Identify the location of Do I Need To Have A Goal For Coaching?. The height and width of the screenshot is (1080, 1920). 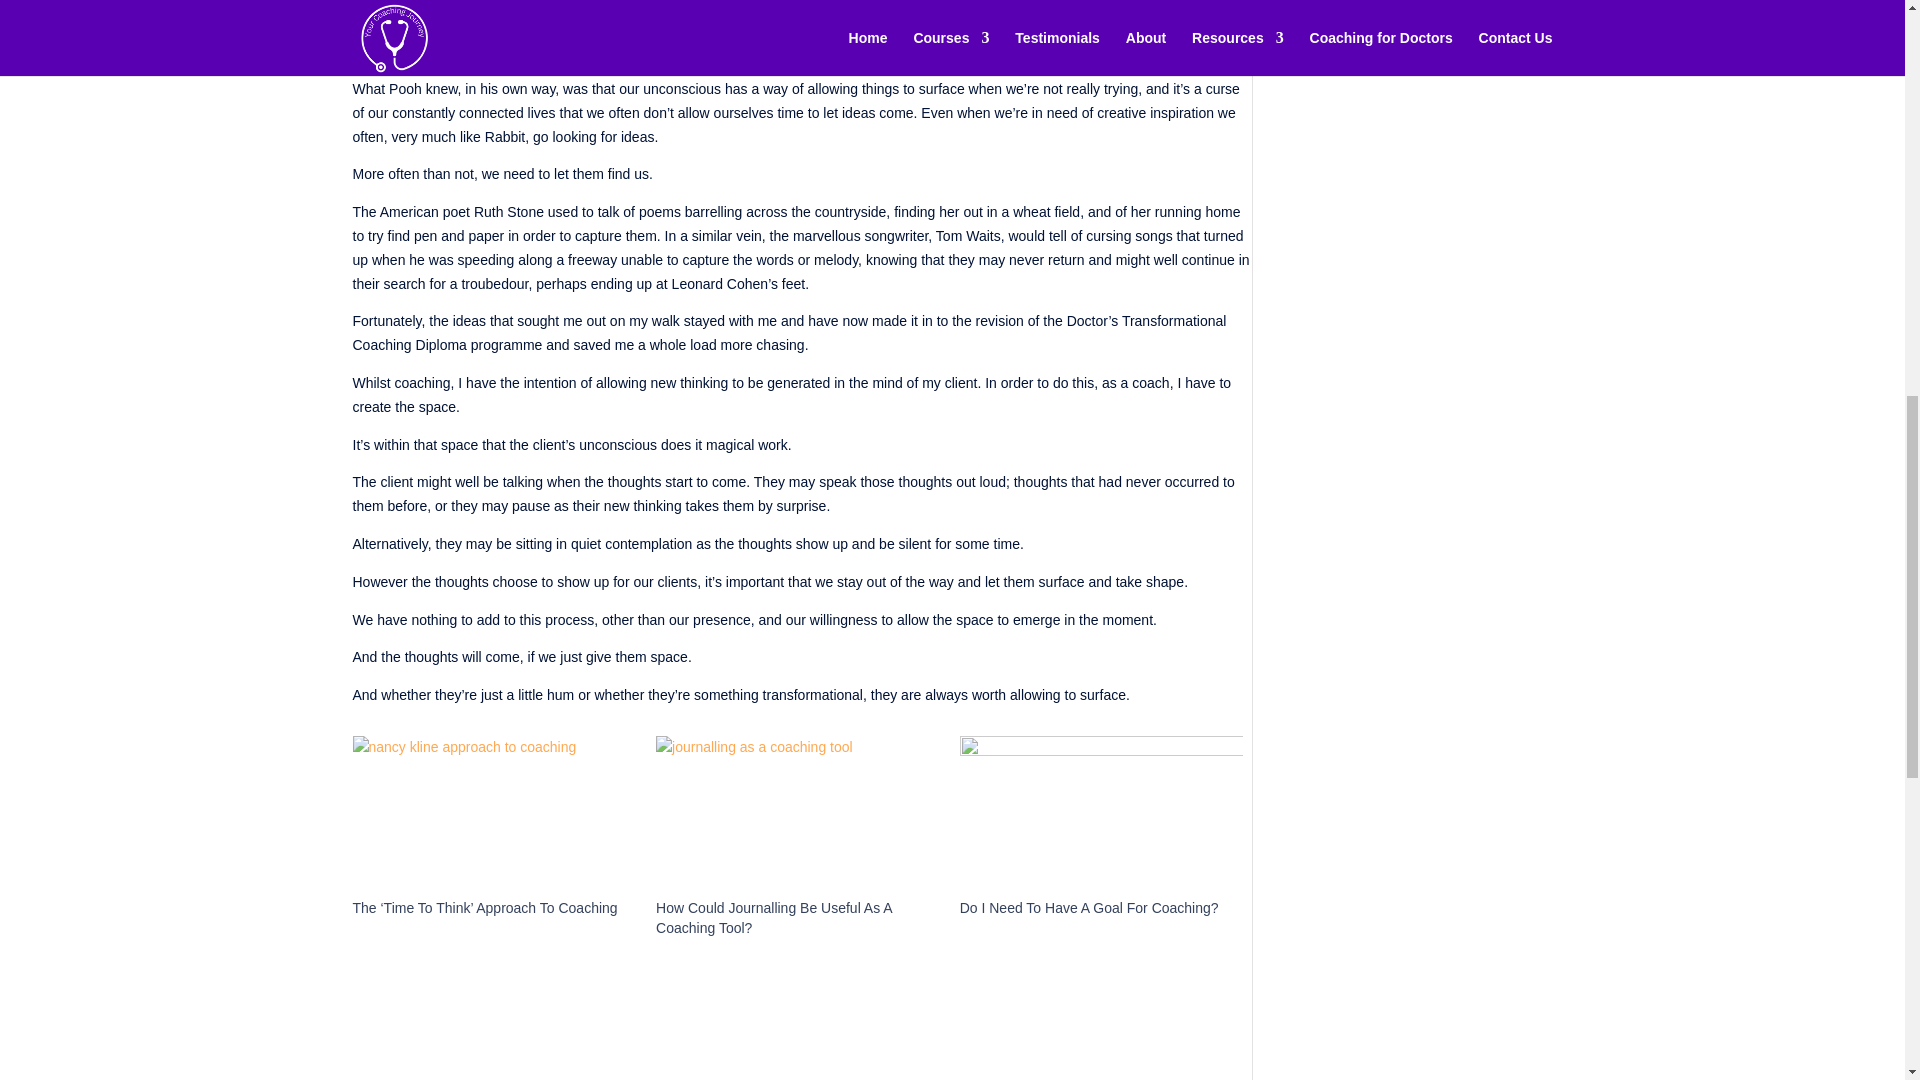
(1090, 907).